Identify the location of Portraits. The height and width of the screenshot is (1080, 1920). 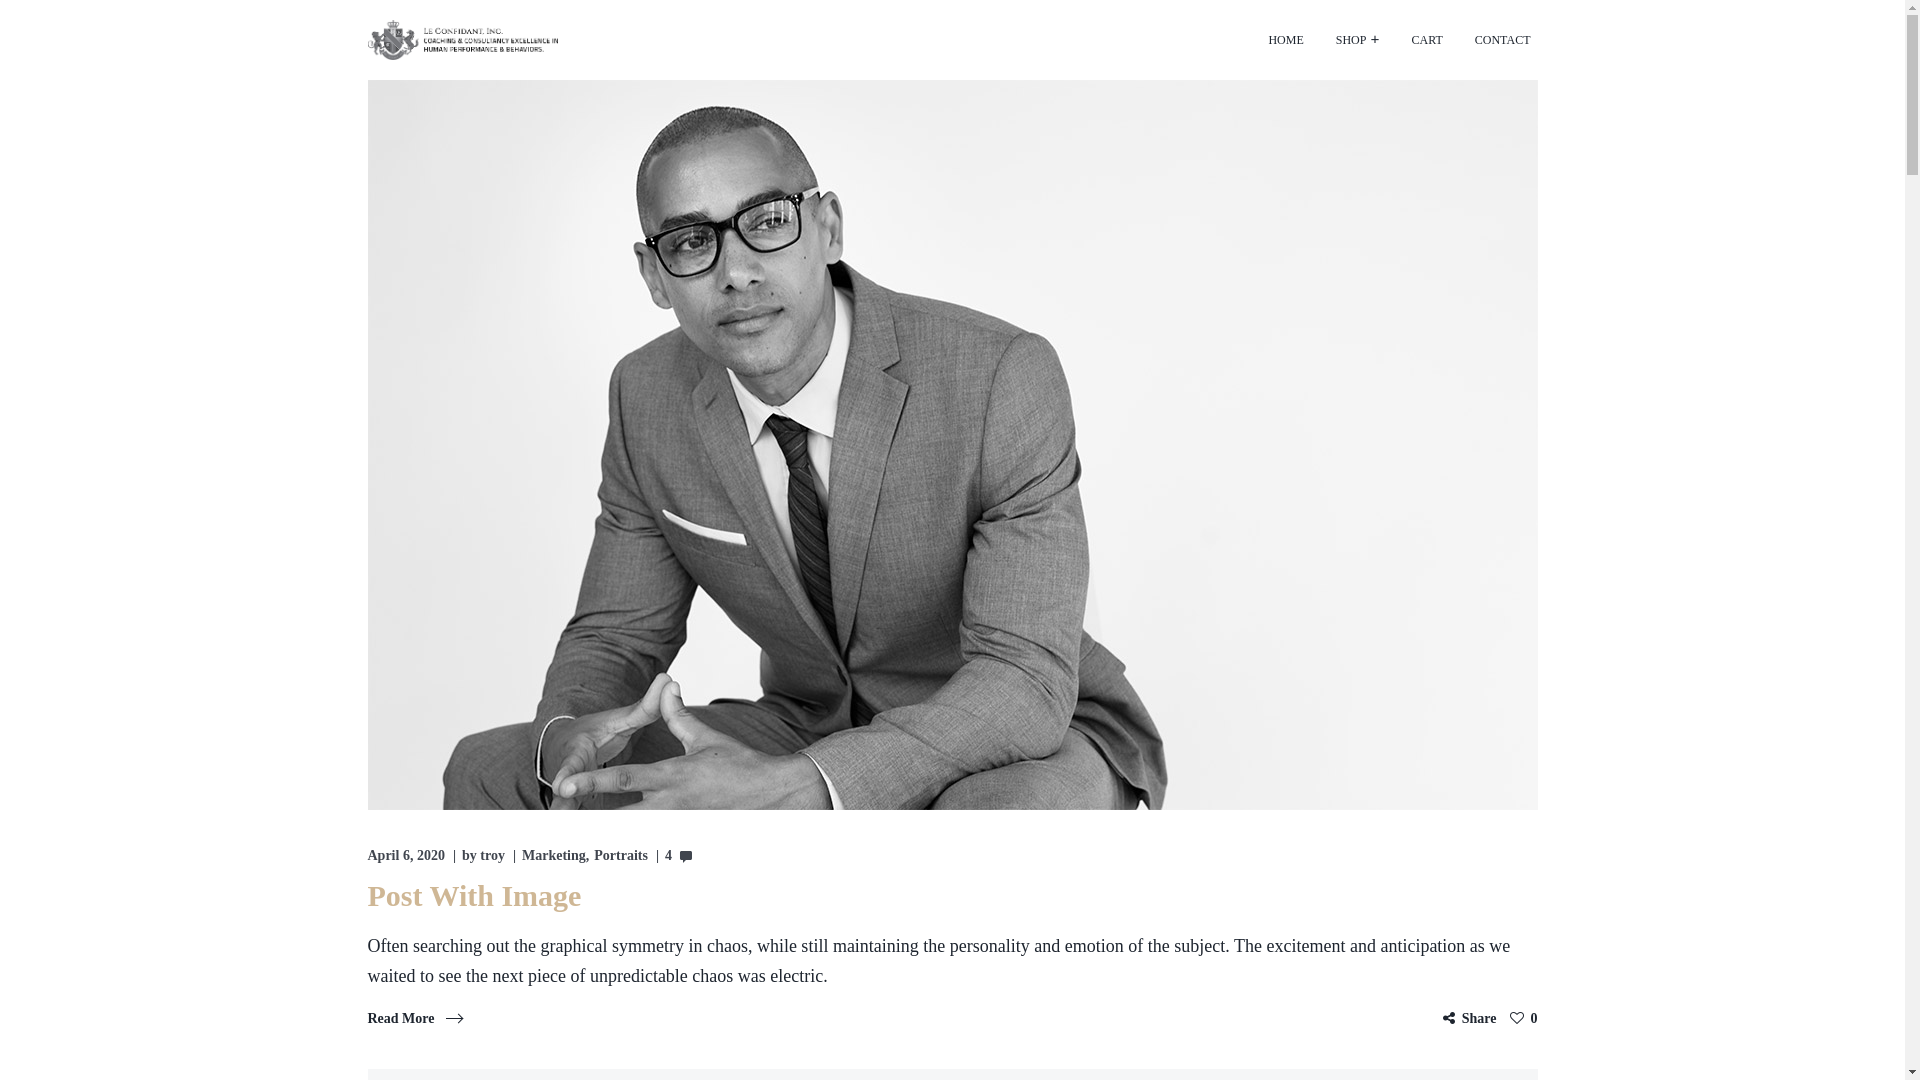
(621, 856).